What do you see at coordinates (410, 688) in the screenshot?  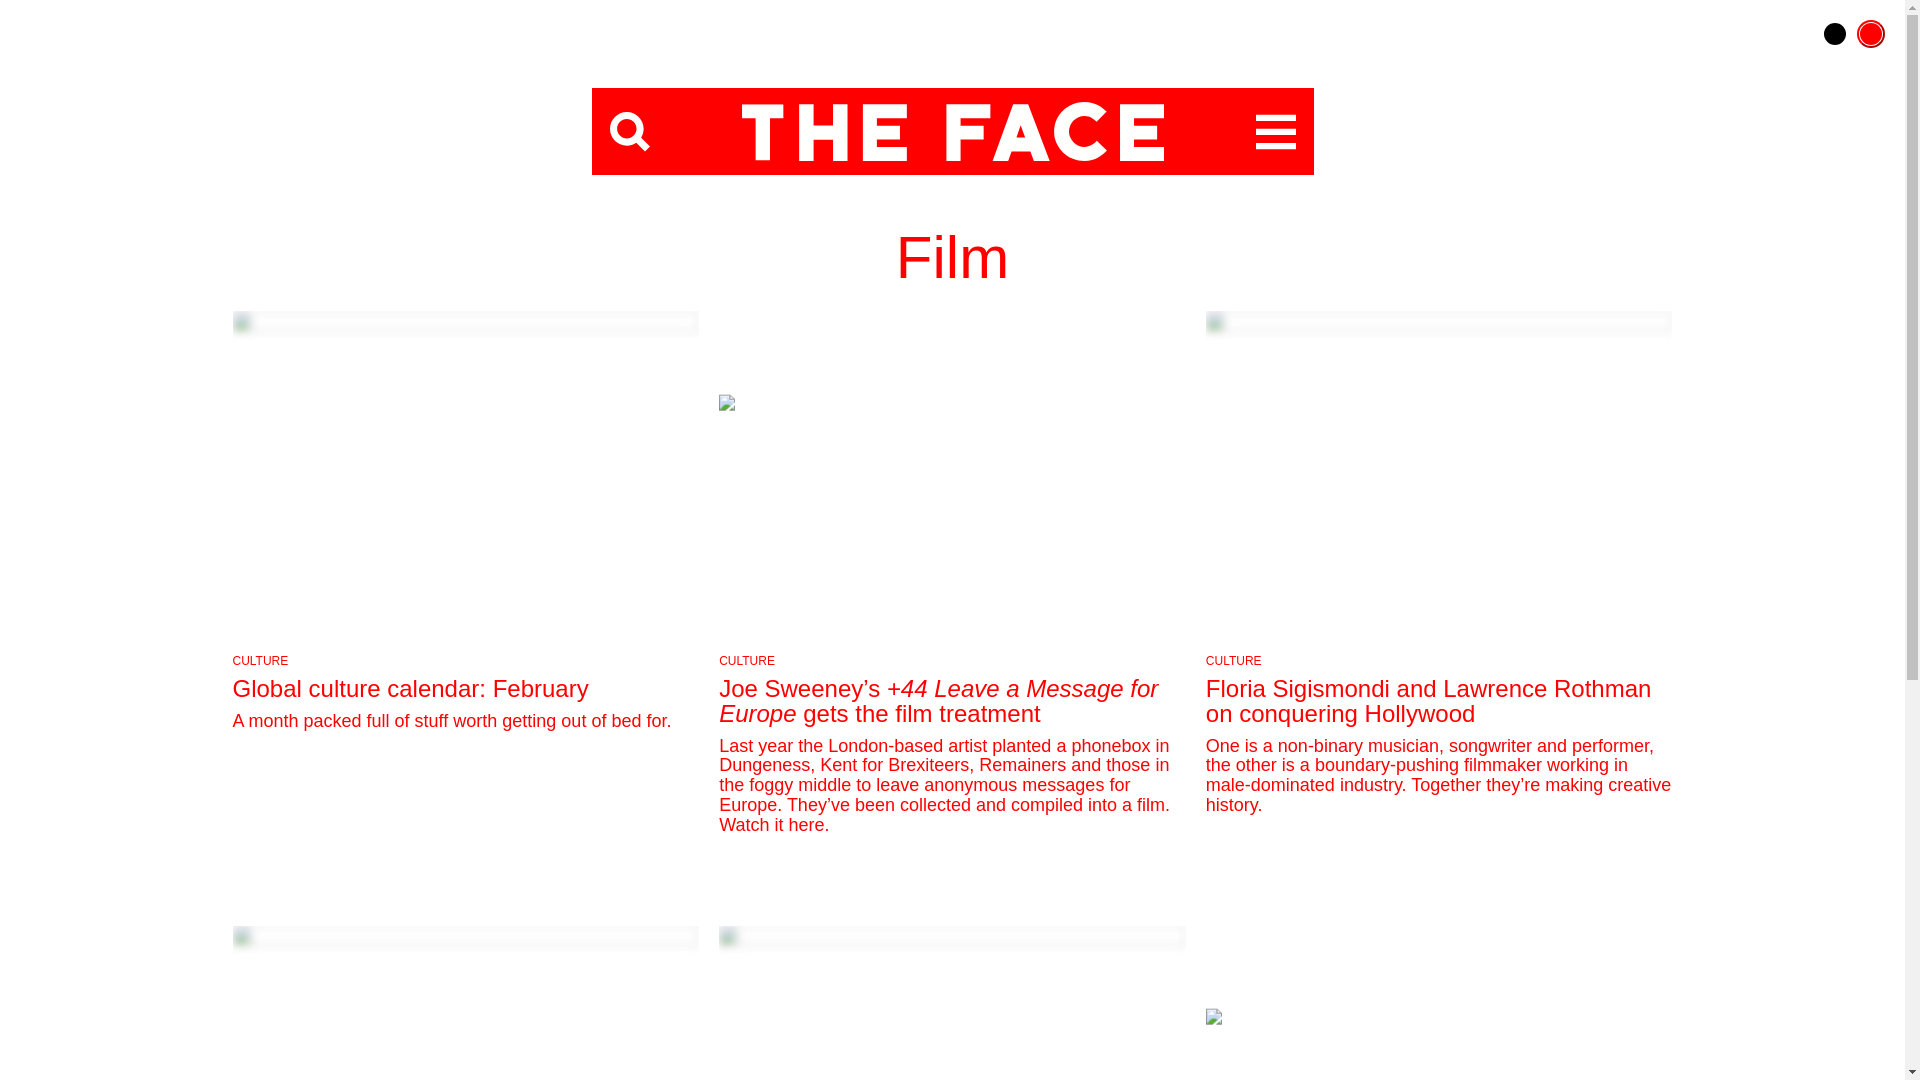 I see `Global culture calendar: February` at bounding box center [410, 688].